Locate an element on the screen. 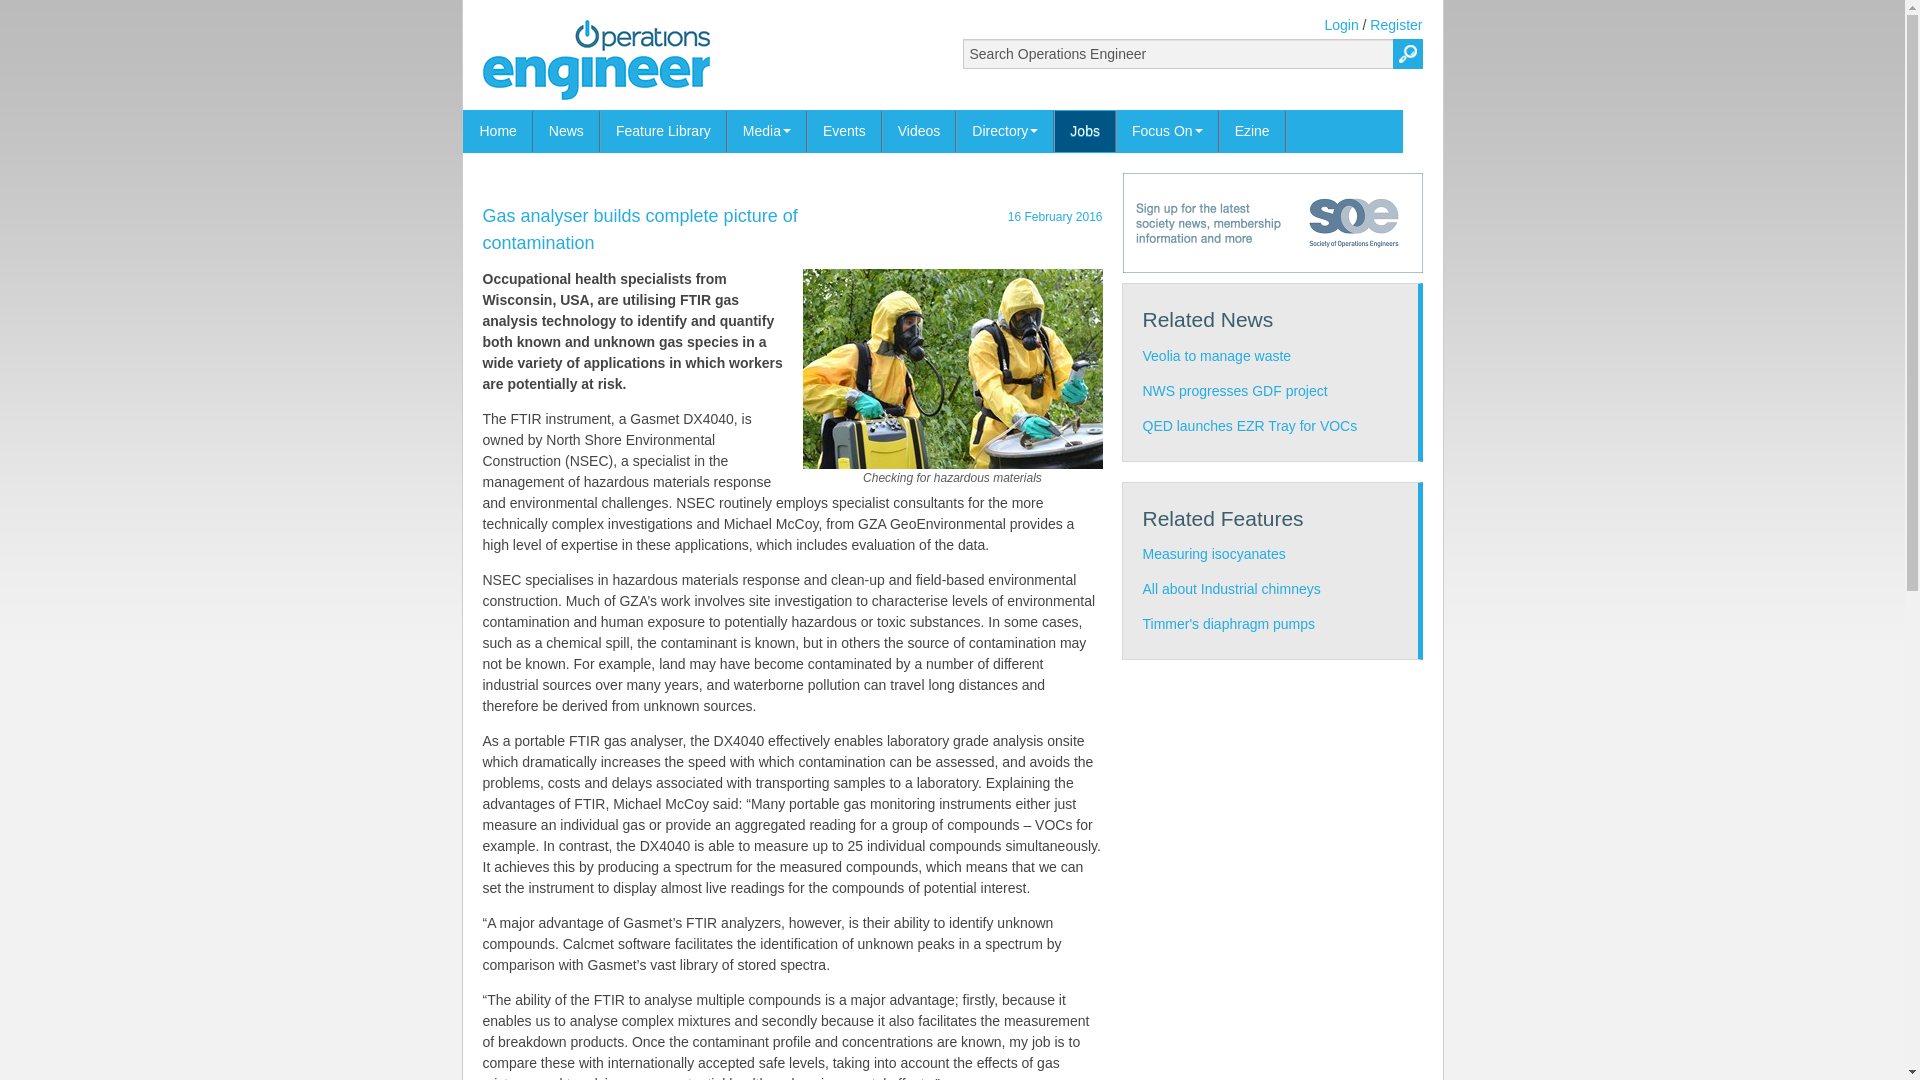 The width and height of the screenshot is (1920, 1080). Events is located at coordinates (844, 132).